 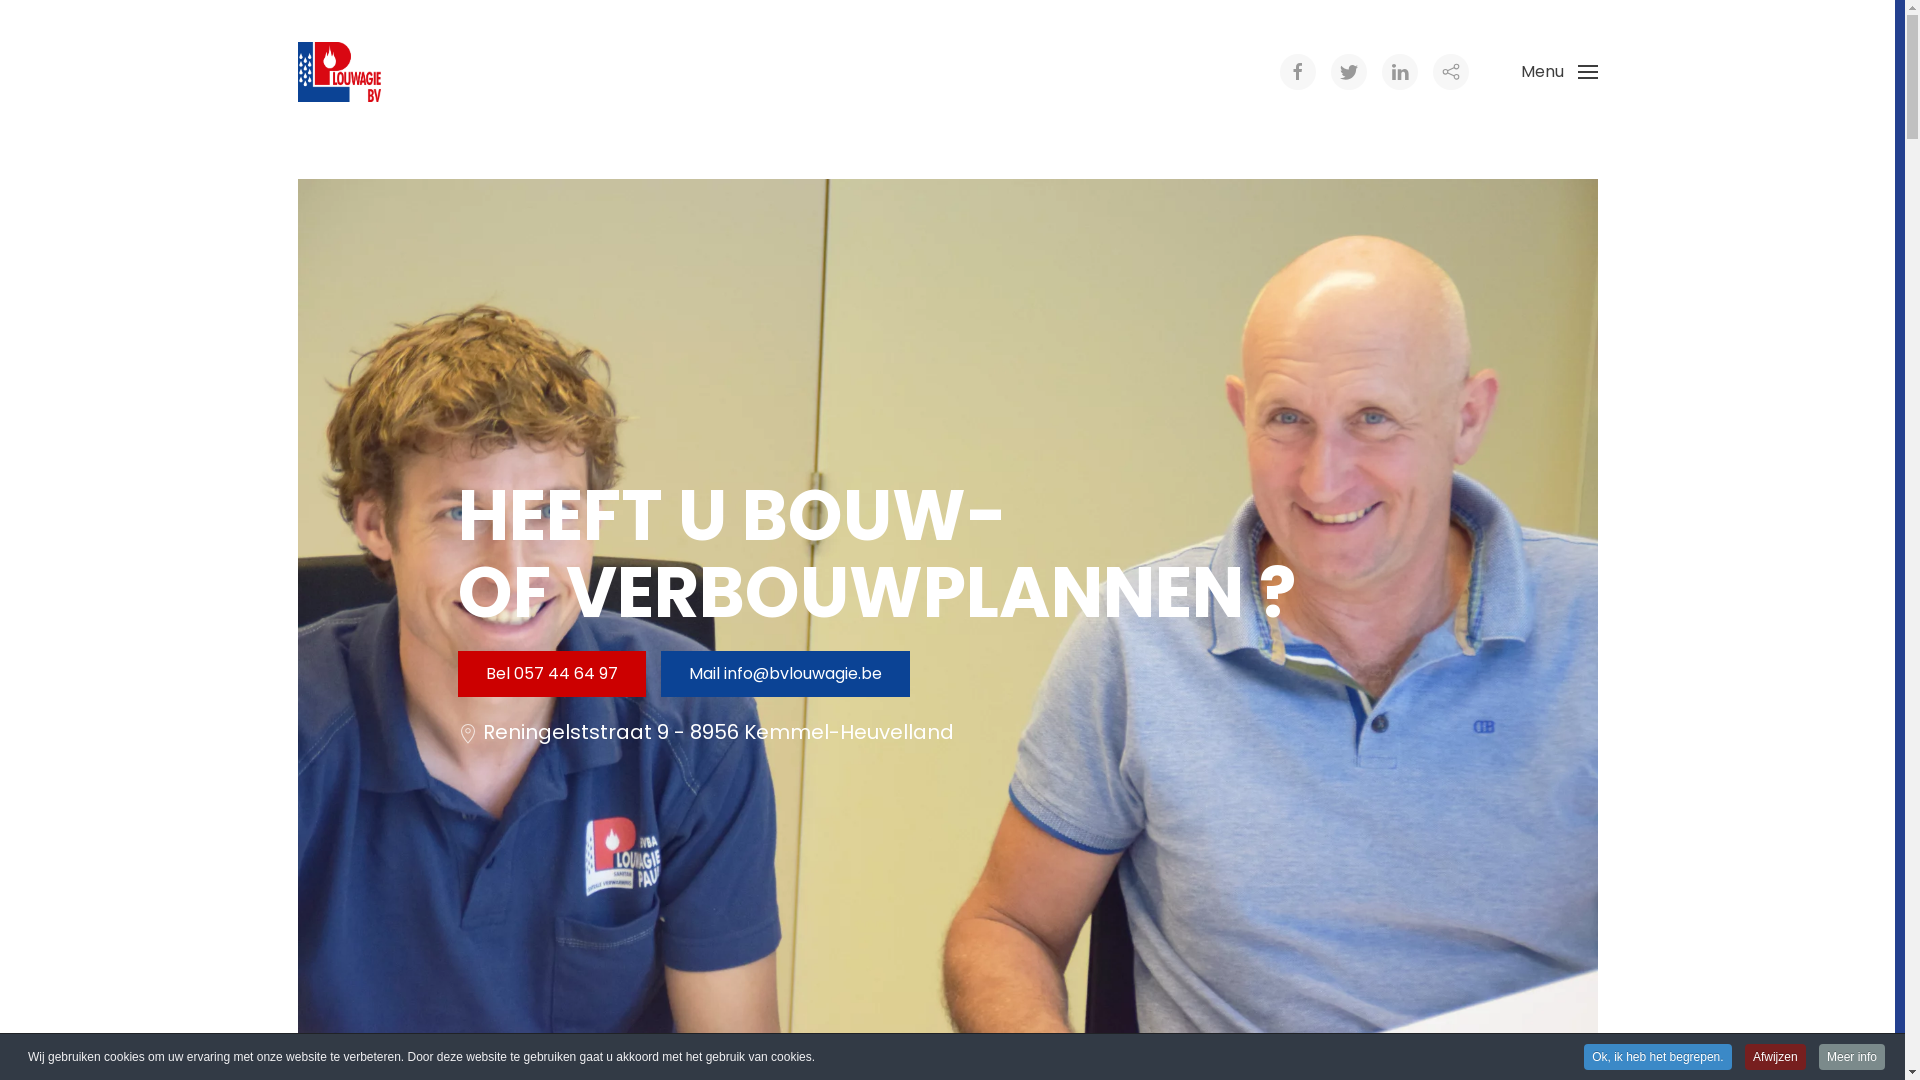 I want to click on info@bvlouwagie.be, so click(x=803, y=674).